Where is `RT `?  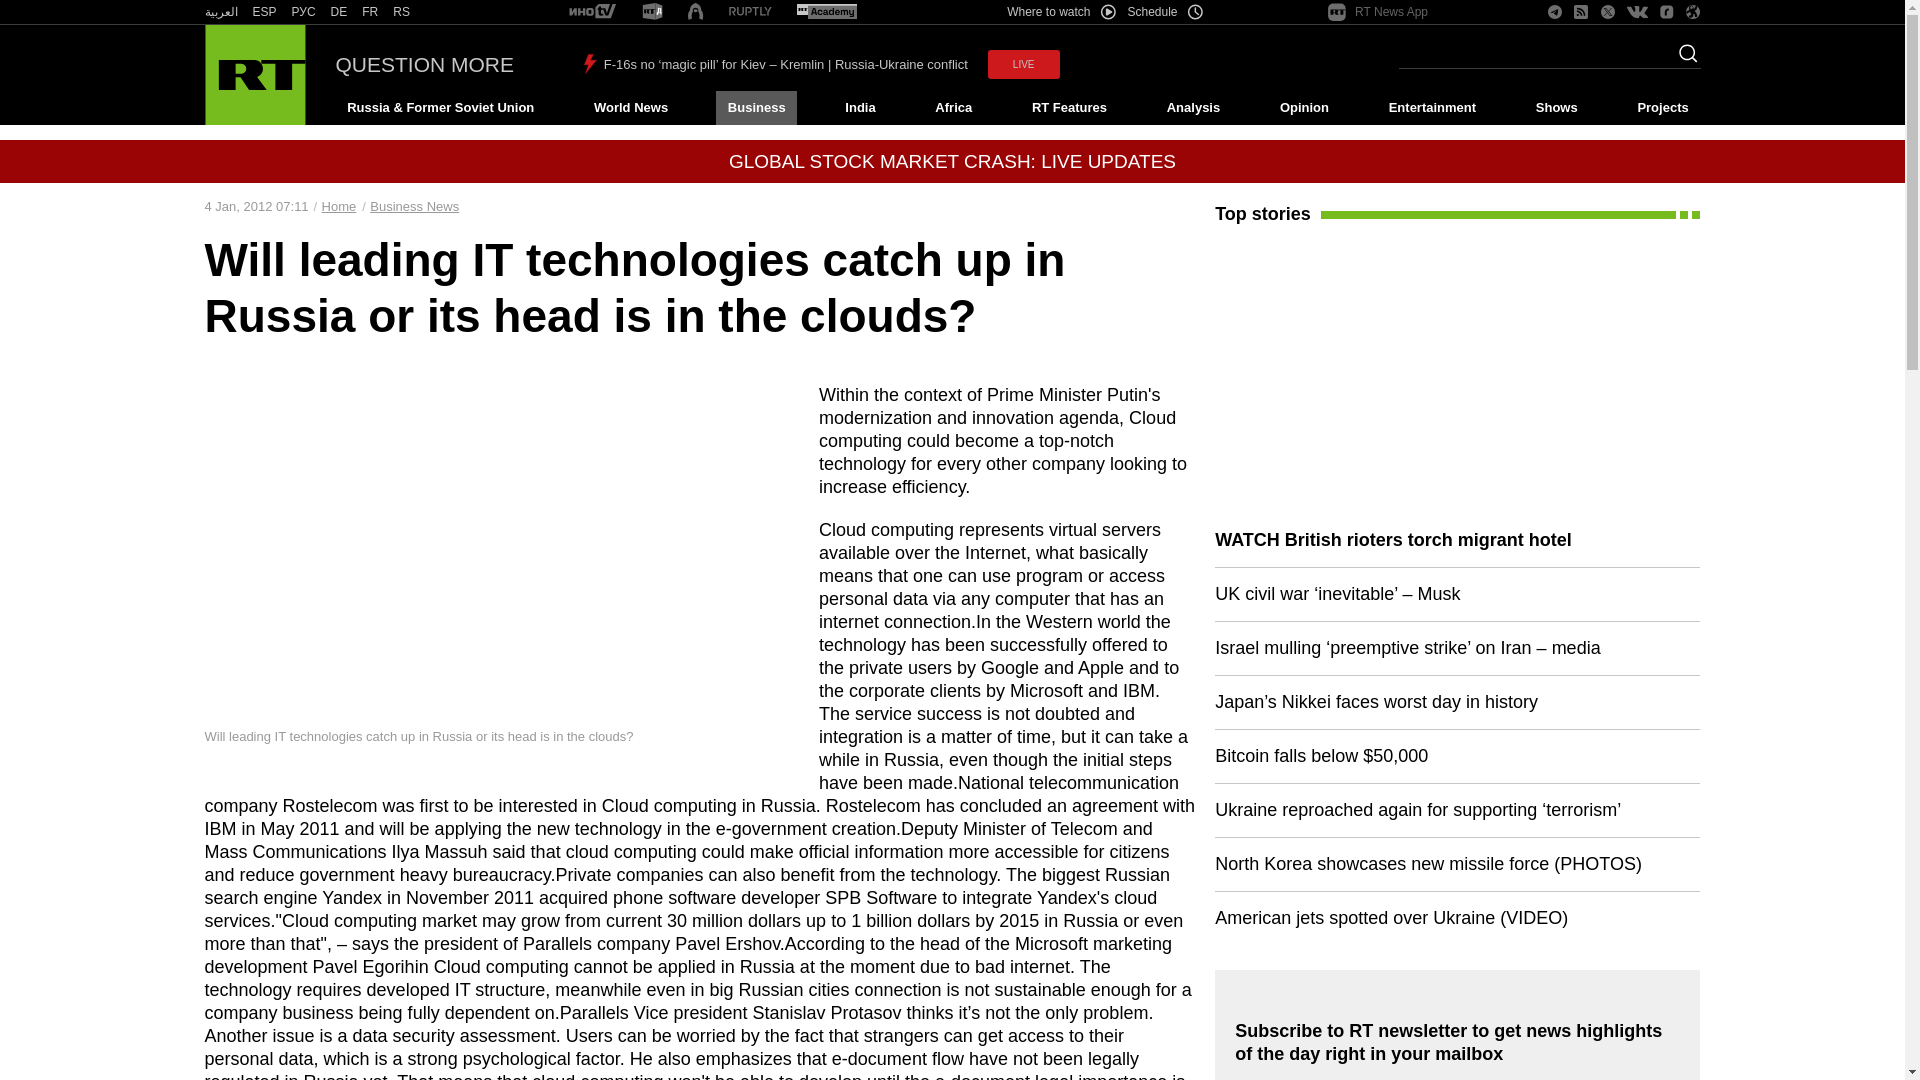 RT  is located at coordinates (304, 12).